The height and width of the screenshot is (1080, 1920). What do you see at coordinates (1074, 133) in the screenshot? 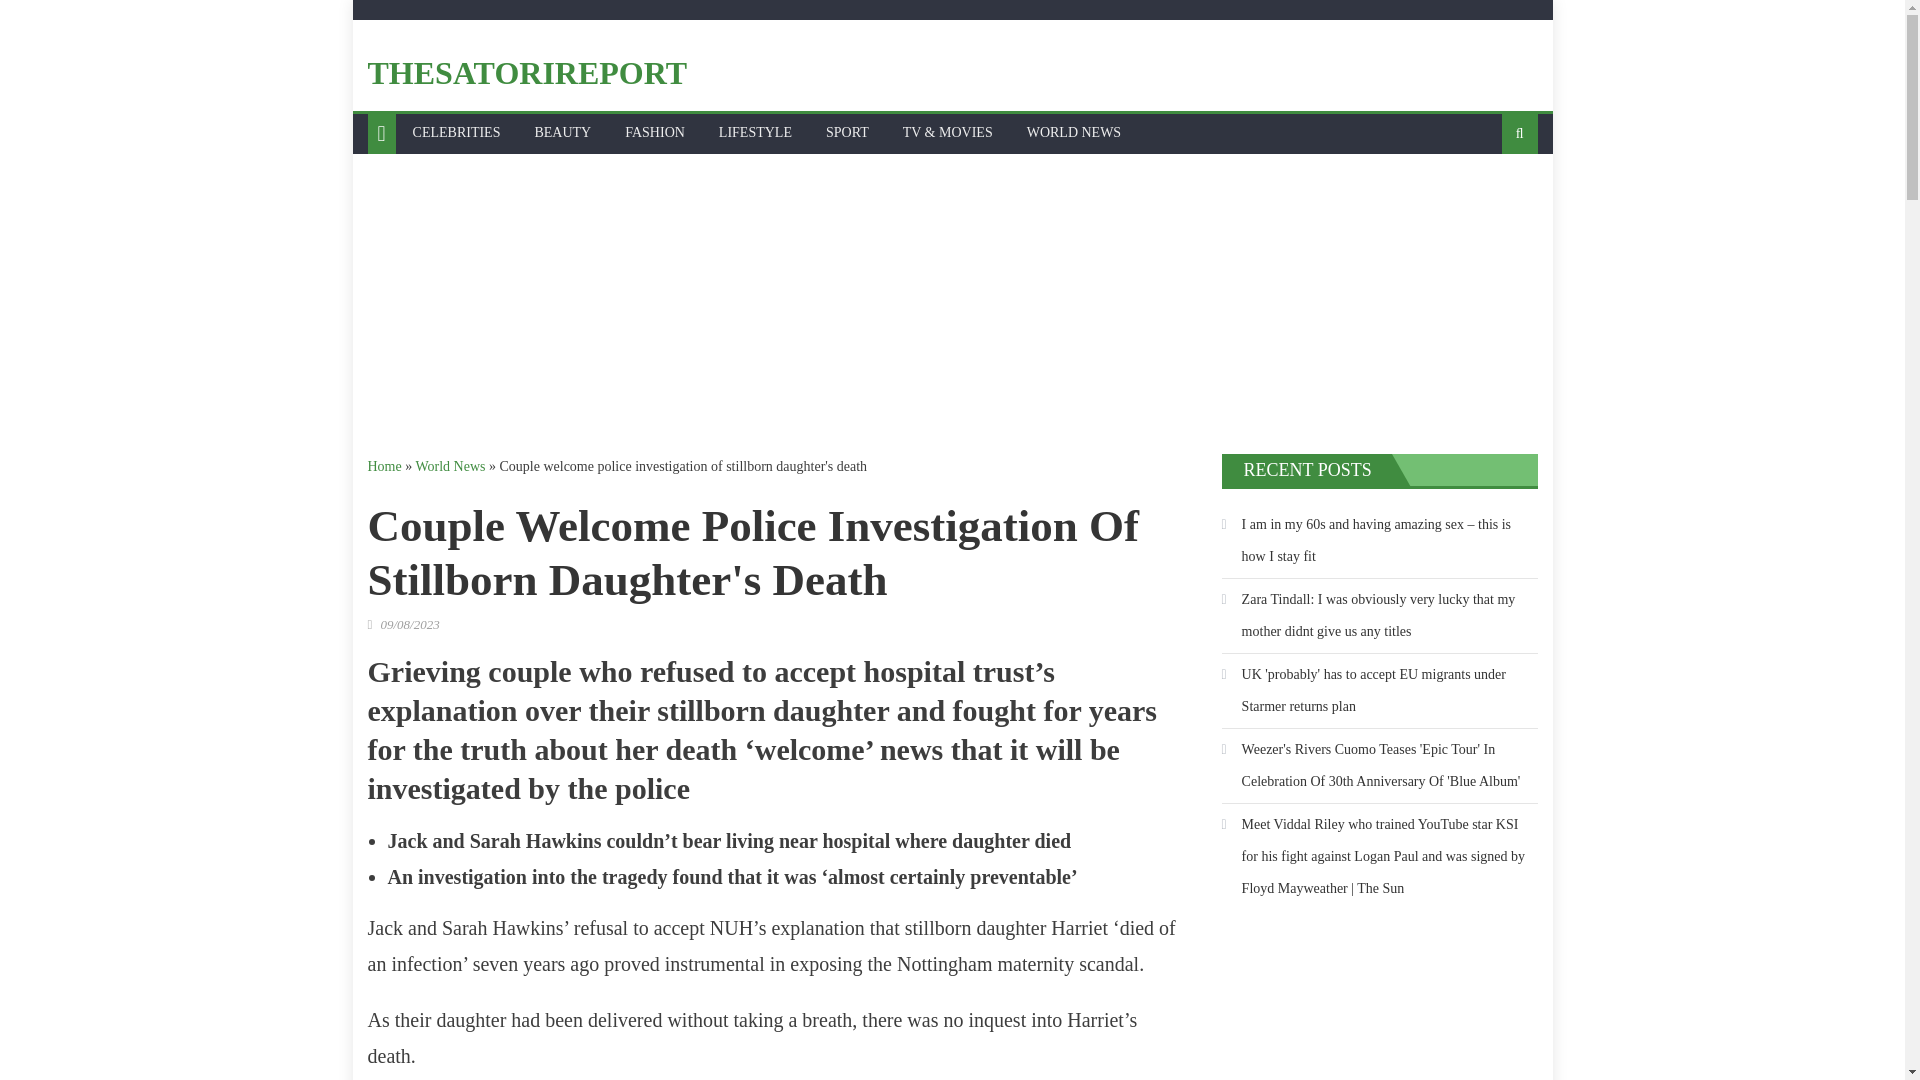
I see `WORLD NEWS` at bounding box center [1074, 133].